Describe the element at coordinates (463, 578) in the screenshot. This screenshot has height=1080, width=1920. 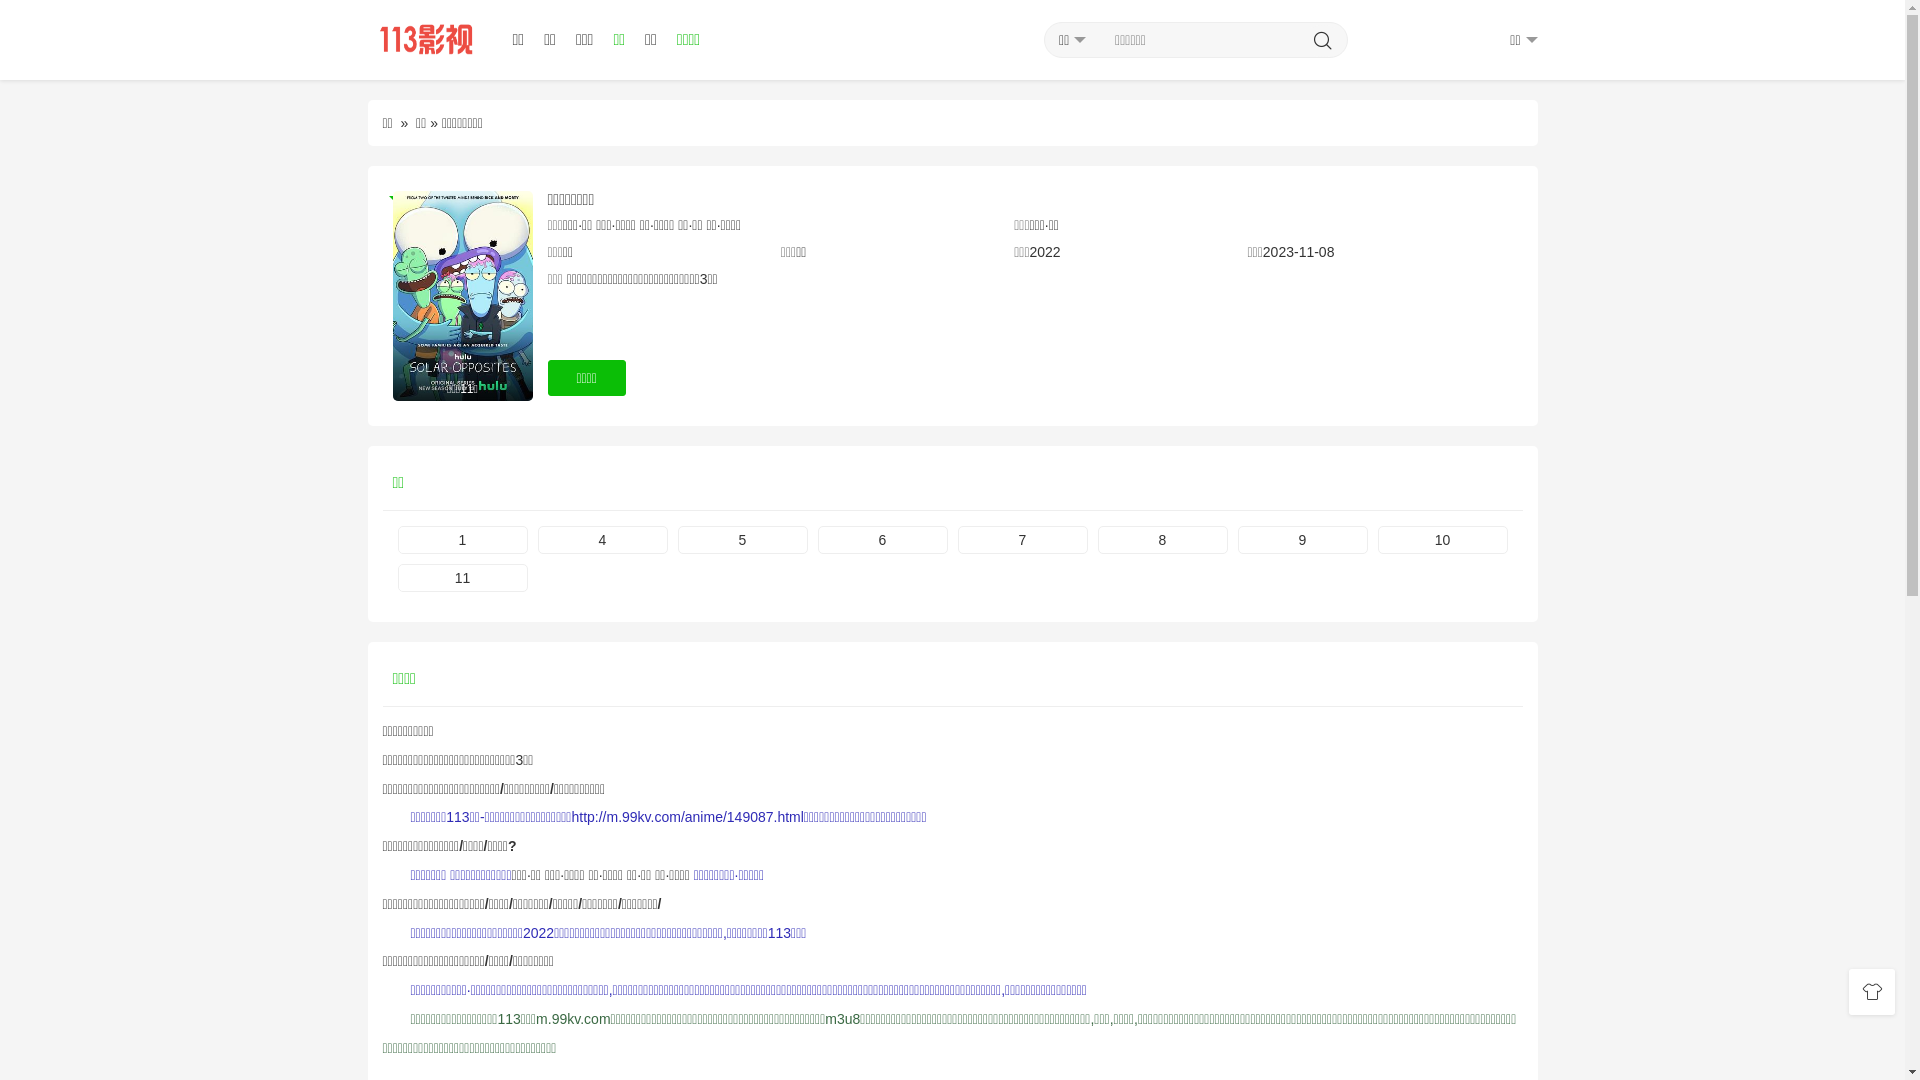
I see `11` at that location.